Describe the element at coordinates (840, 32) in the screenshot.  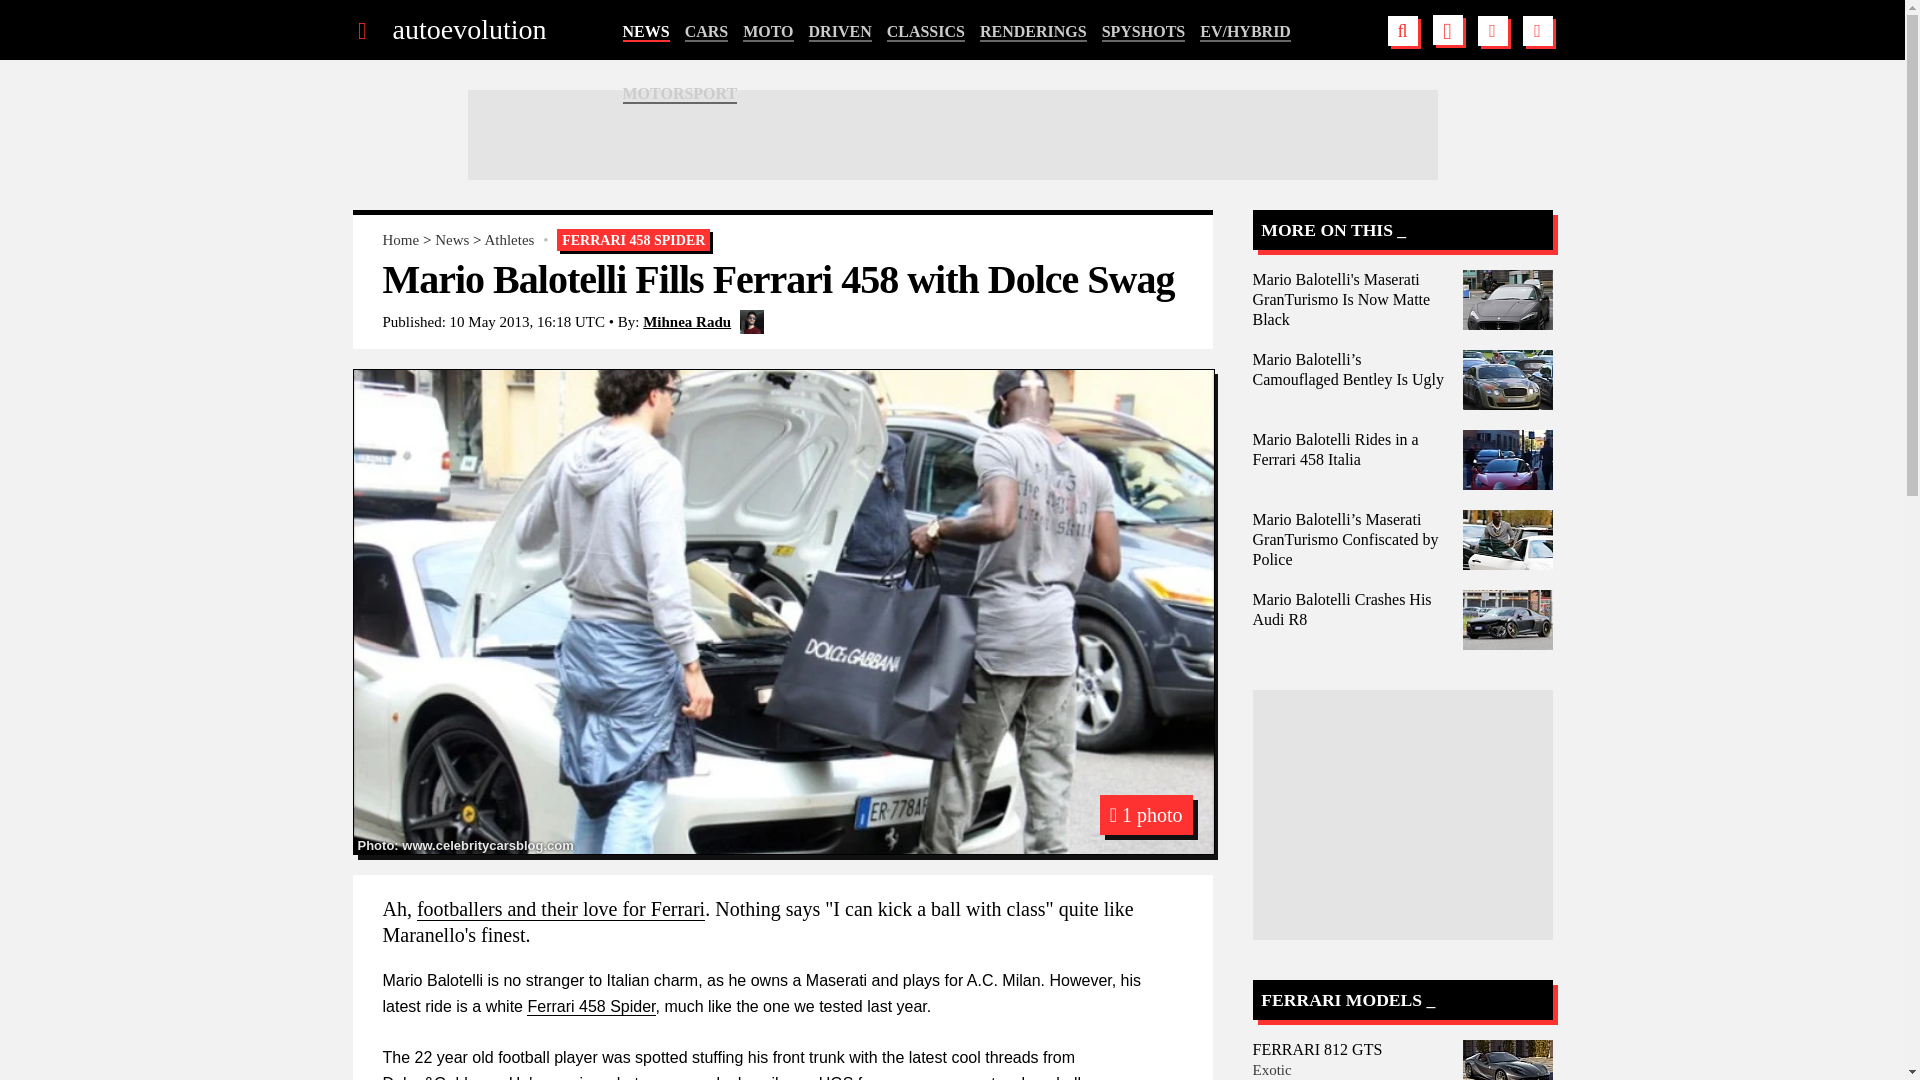
I see `DRIVEN` at that location.